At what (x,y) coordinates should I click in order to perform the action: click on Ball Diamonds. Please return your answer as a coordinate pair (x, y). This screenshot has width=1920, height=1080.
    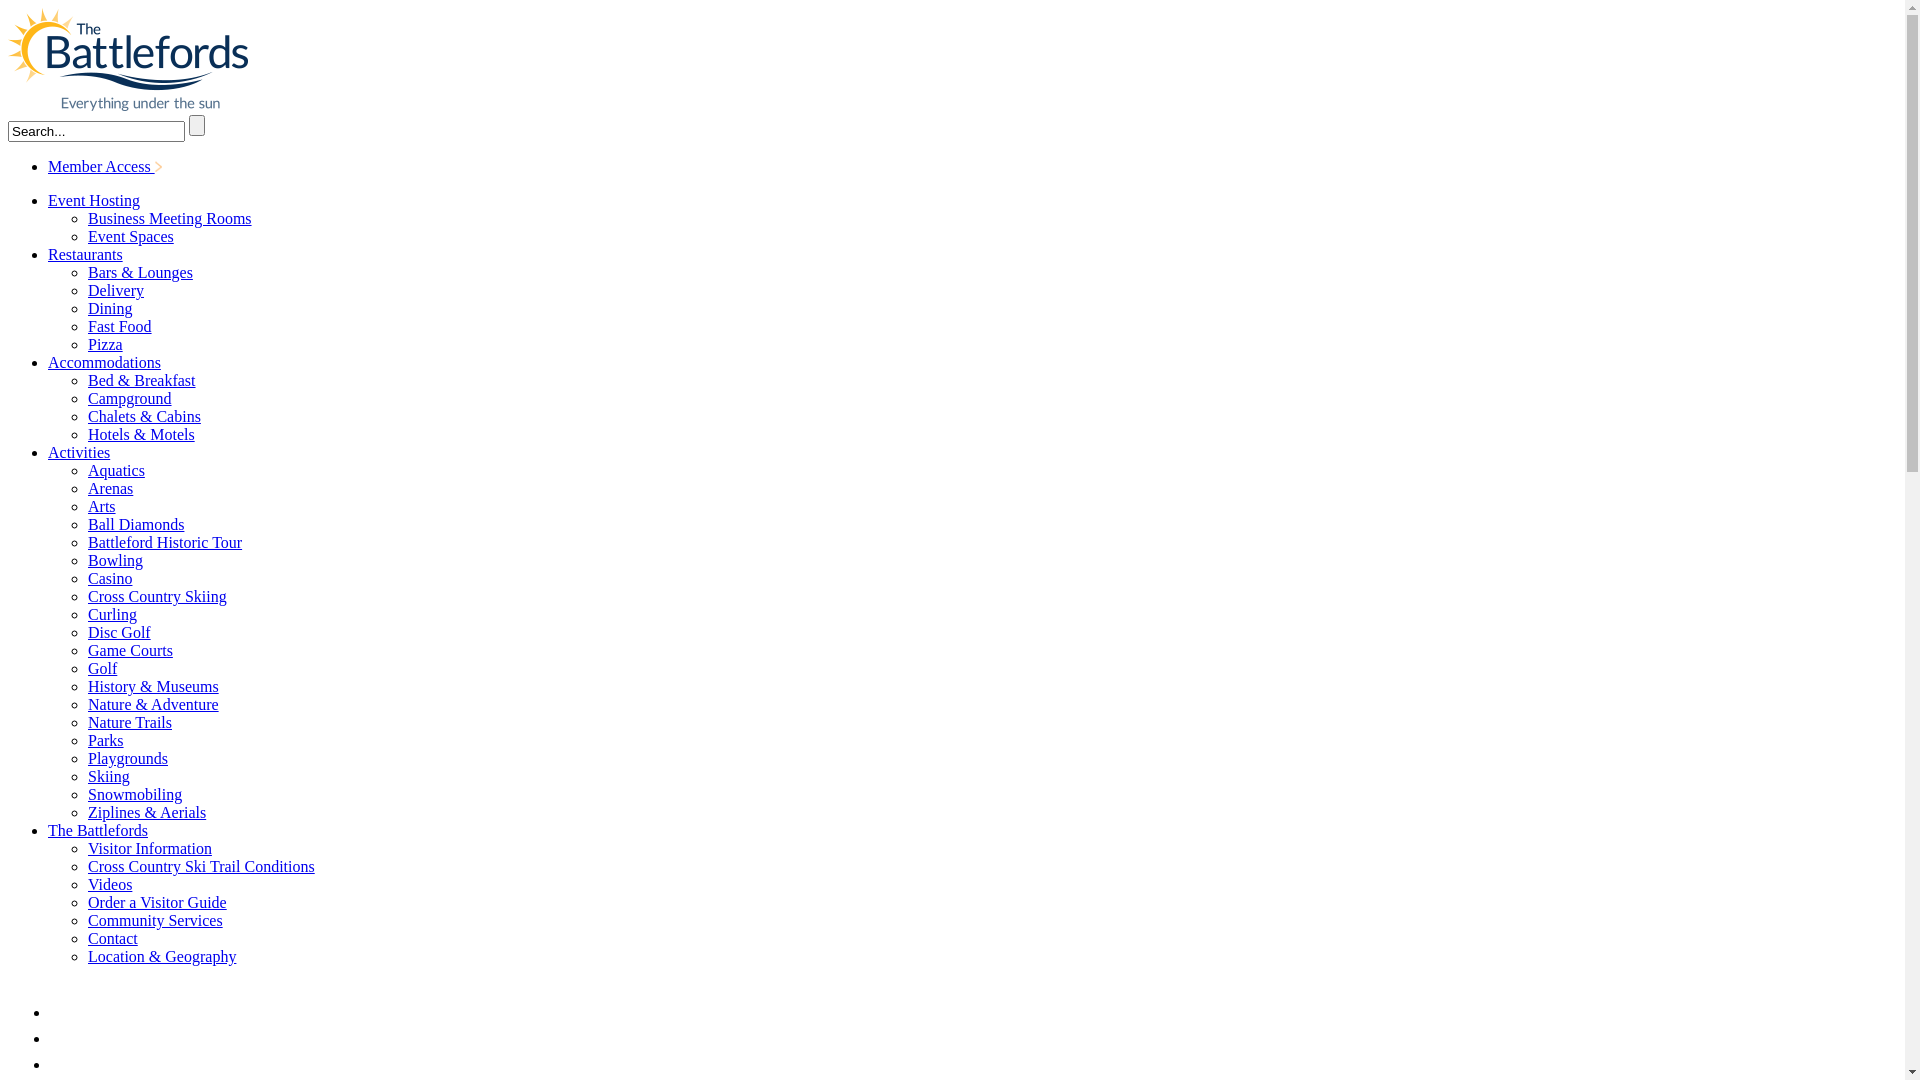
    Looking at the image, I should click on (136, 524).